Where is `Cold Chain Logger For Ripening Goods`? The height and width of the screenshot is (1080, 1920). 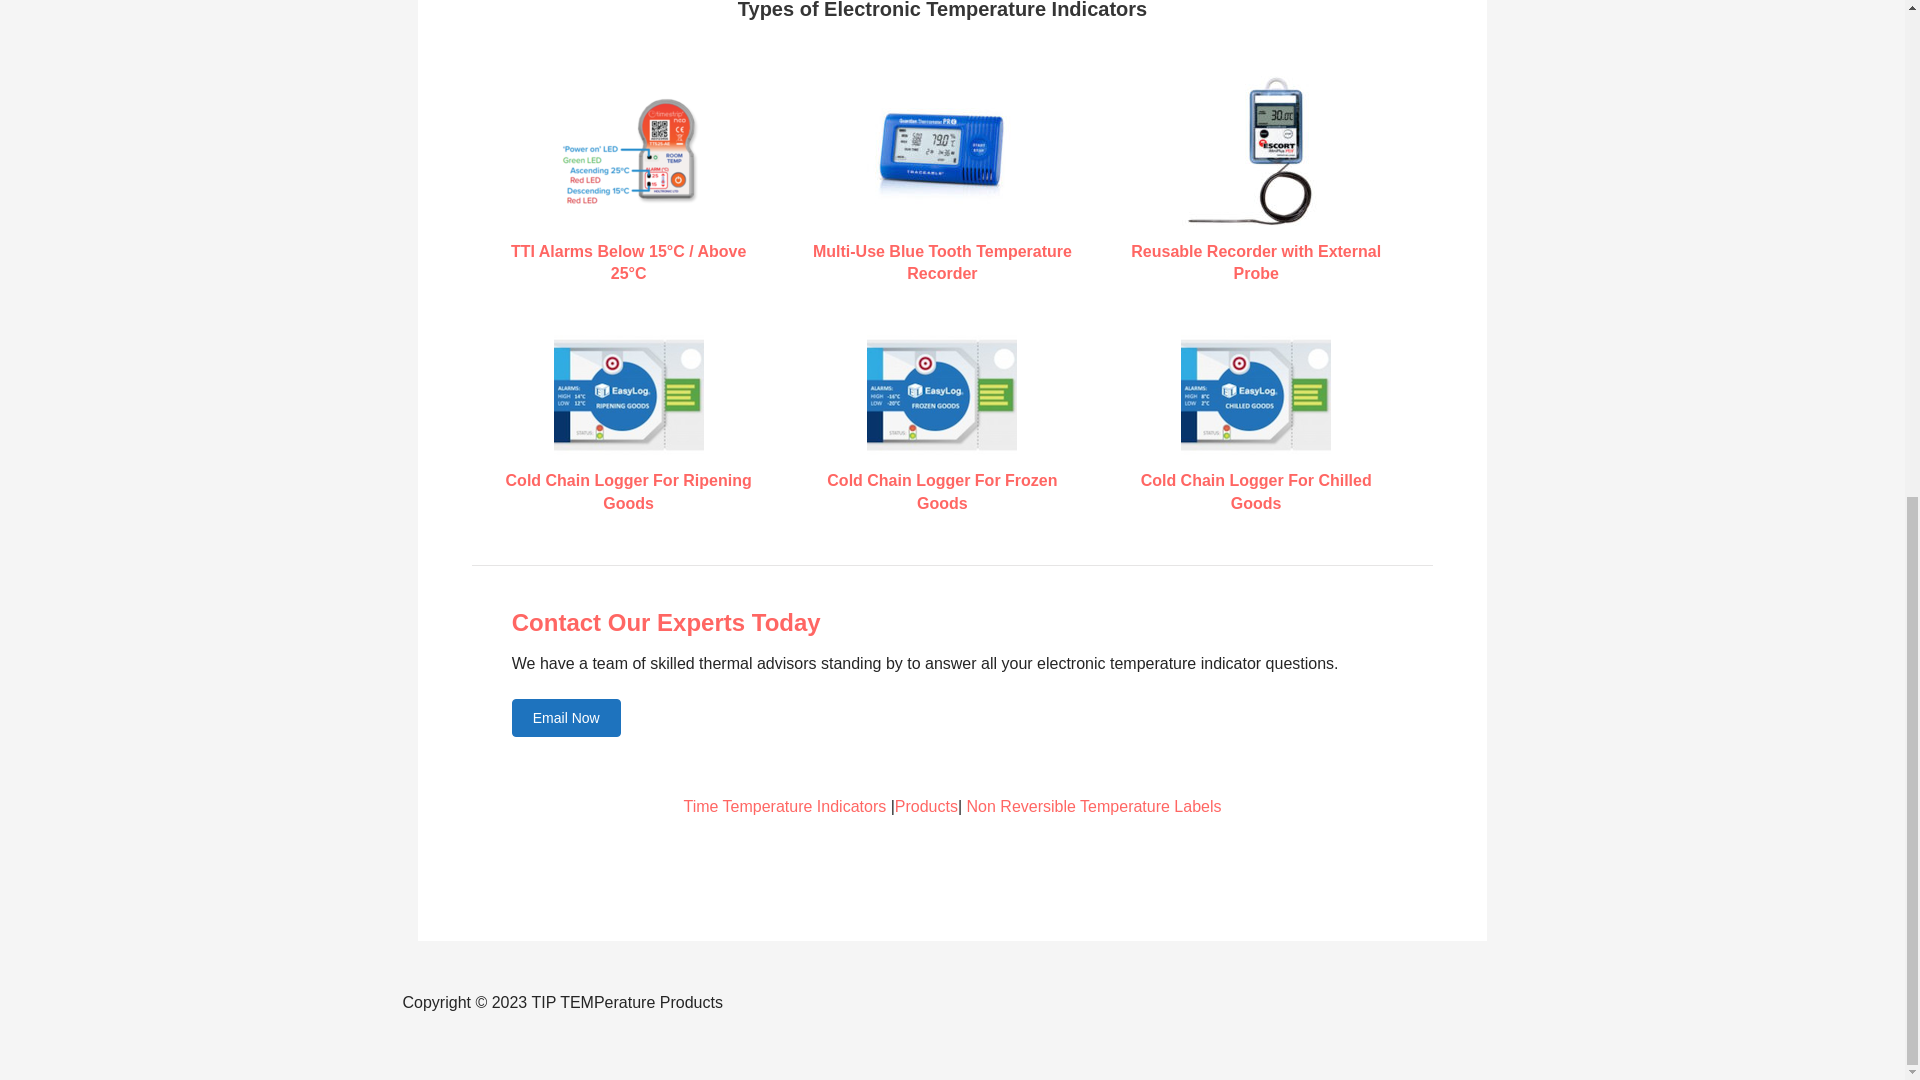 Cold Chain Logger For Ripening Goods is located at coordinates (629, 490).